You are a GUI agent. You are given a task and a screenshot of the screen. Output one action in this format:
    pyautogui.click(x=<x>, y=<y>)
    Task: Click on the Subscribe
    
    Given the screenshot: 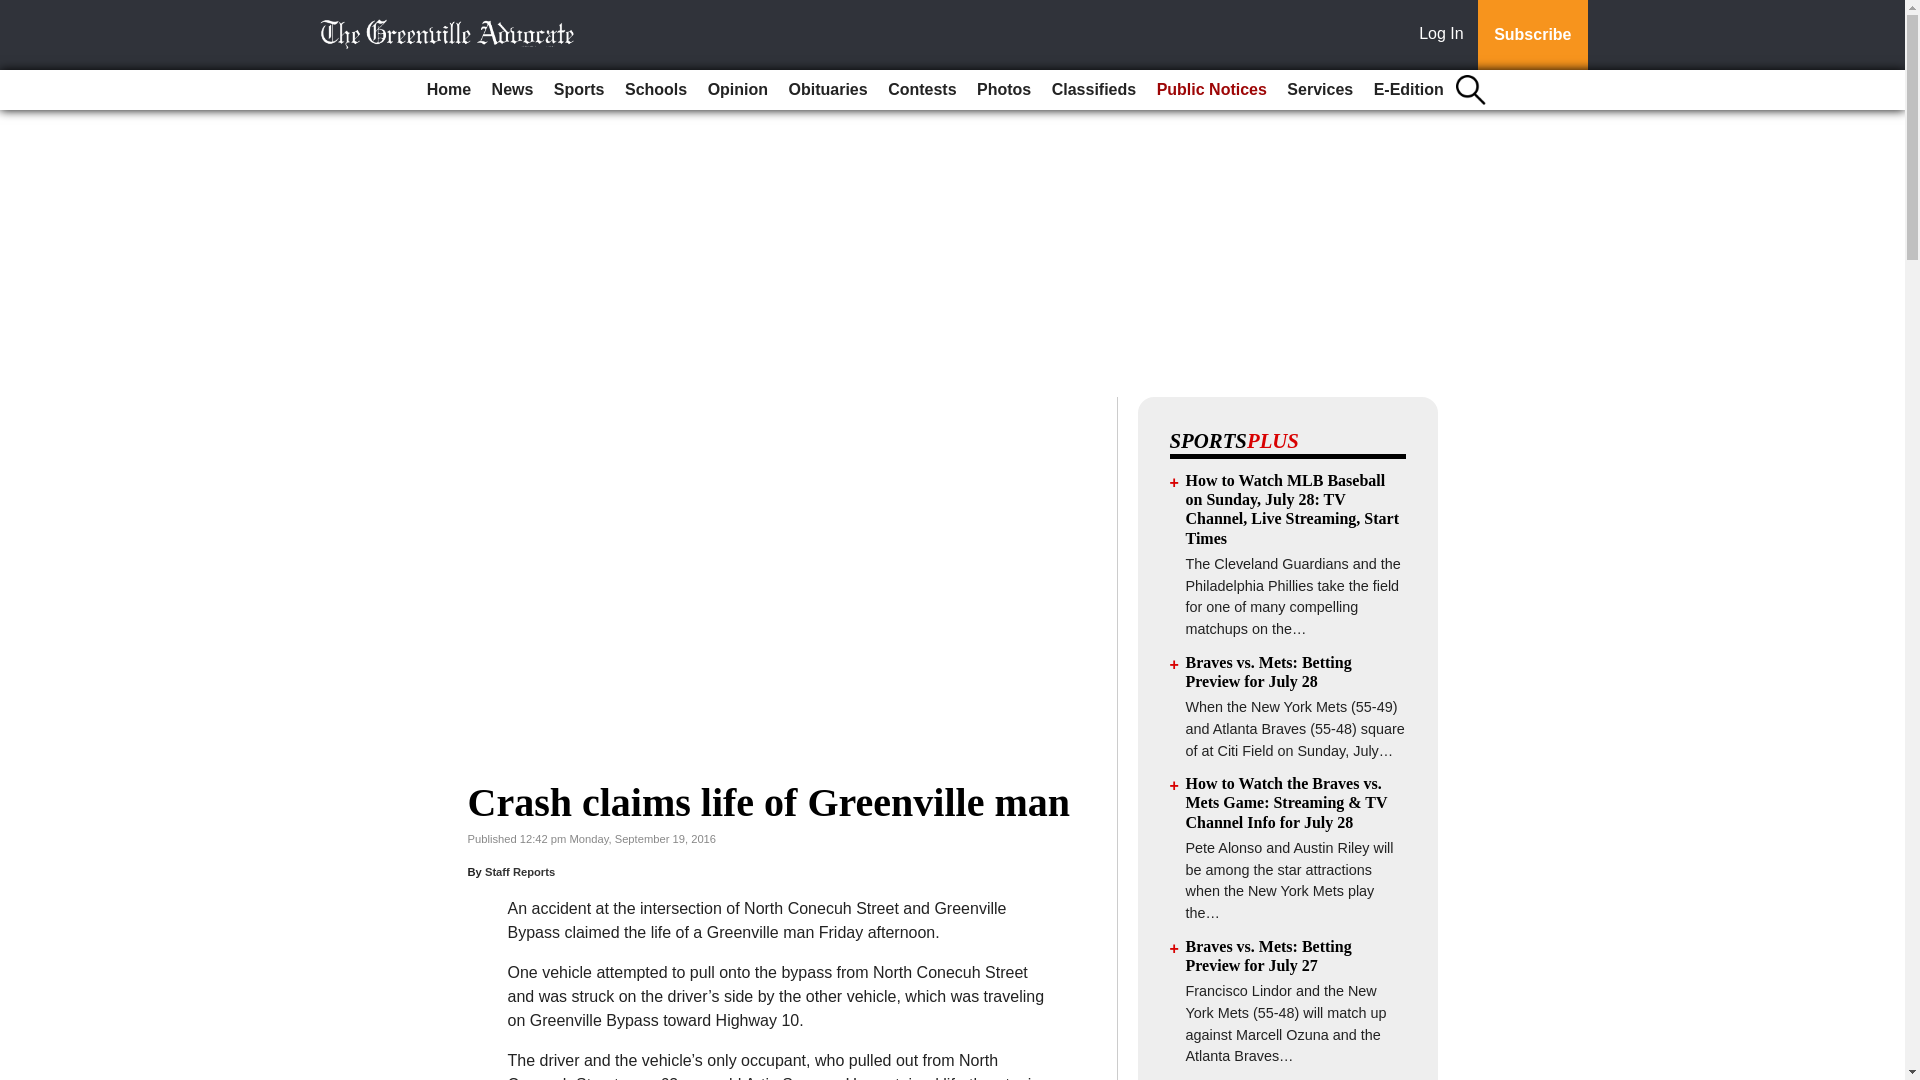 What is the action you would take?
    pyautogui.click(x=1532, y=35)
    